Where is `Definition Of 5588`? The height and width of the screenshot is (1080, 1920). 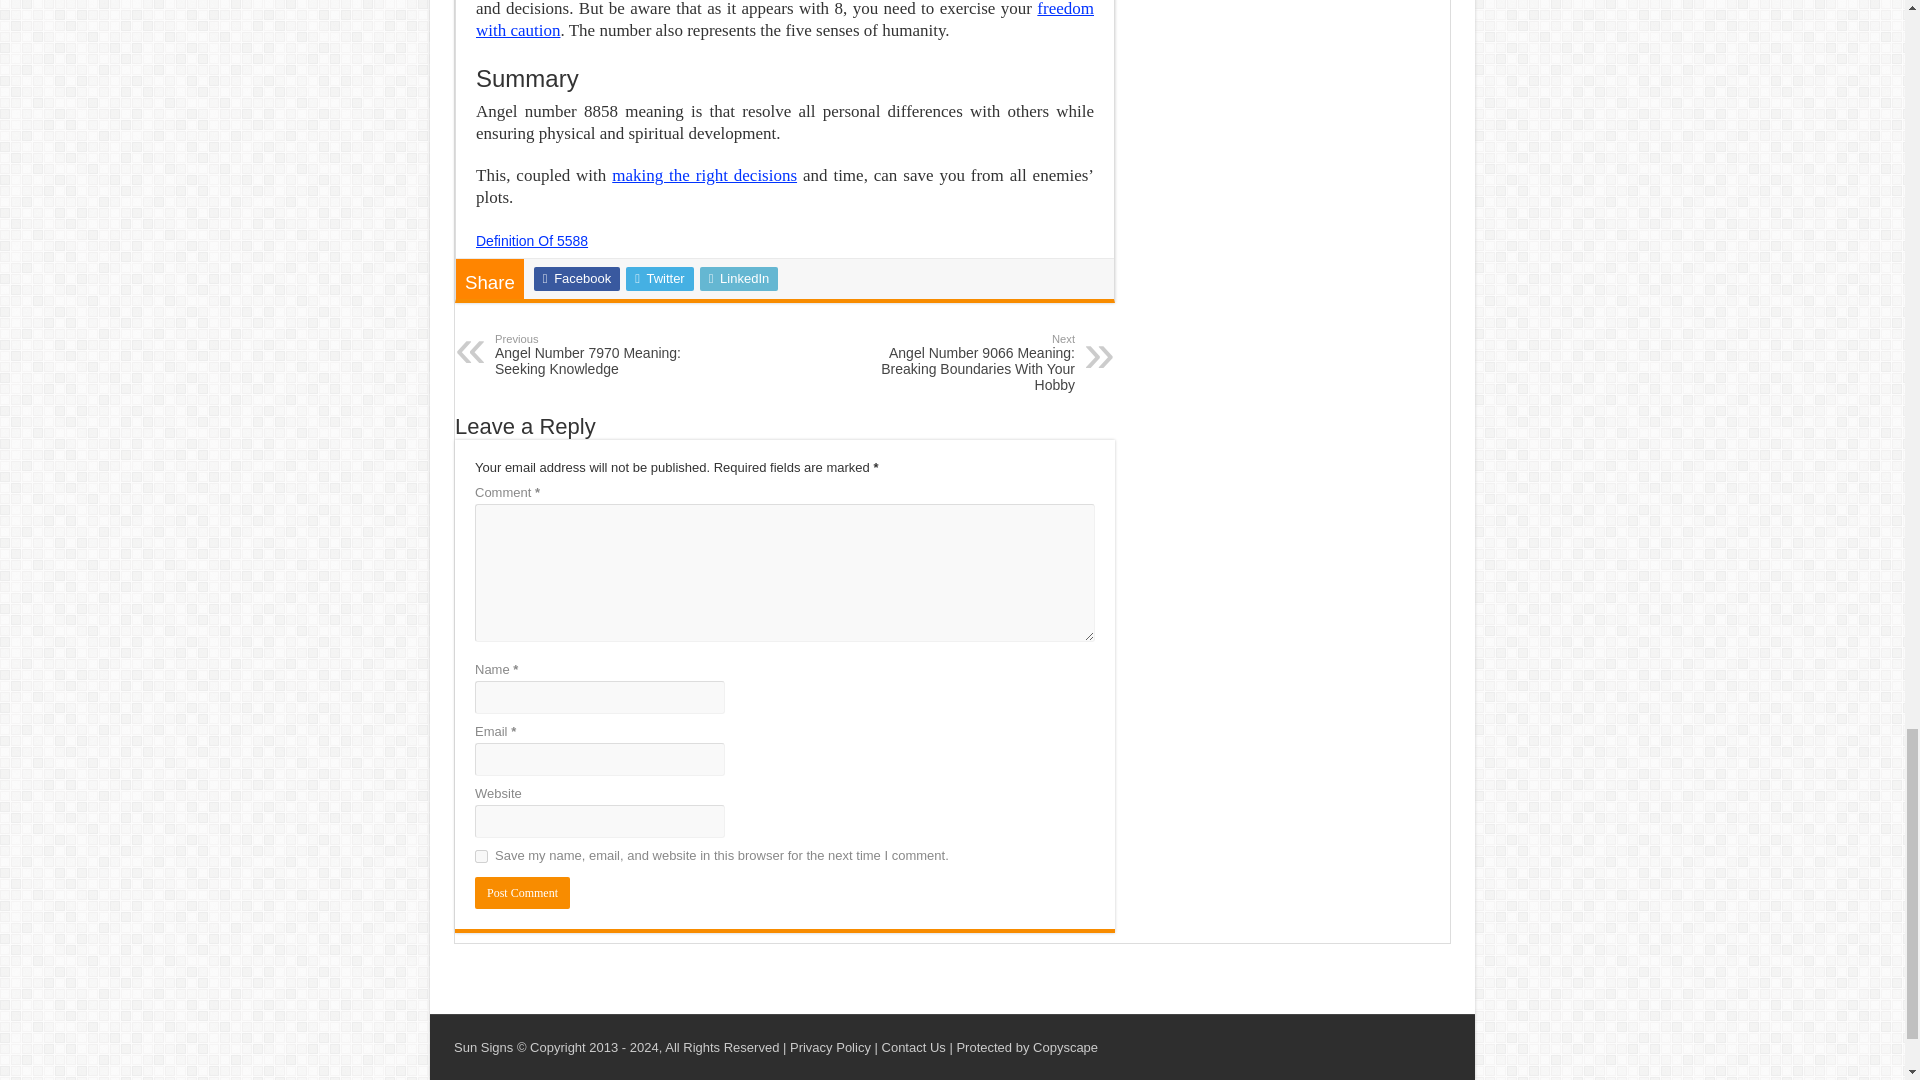
Definition Of 5588 is located at coordinates (532, 241).